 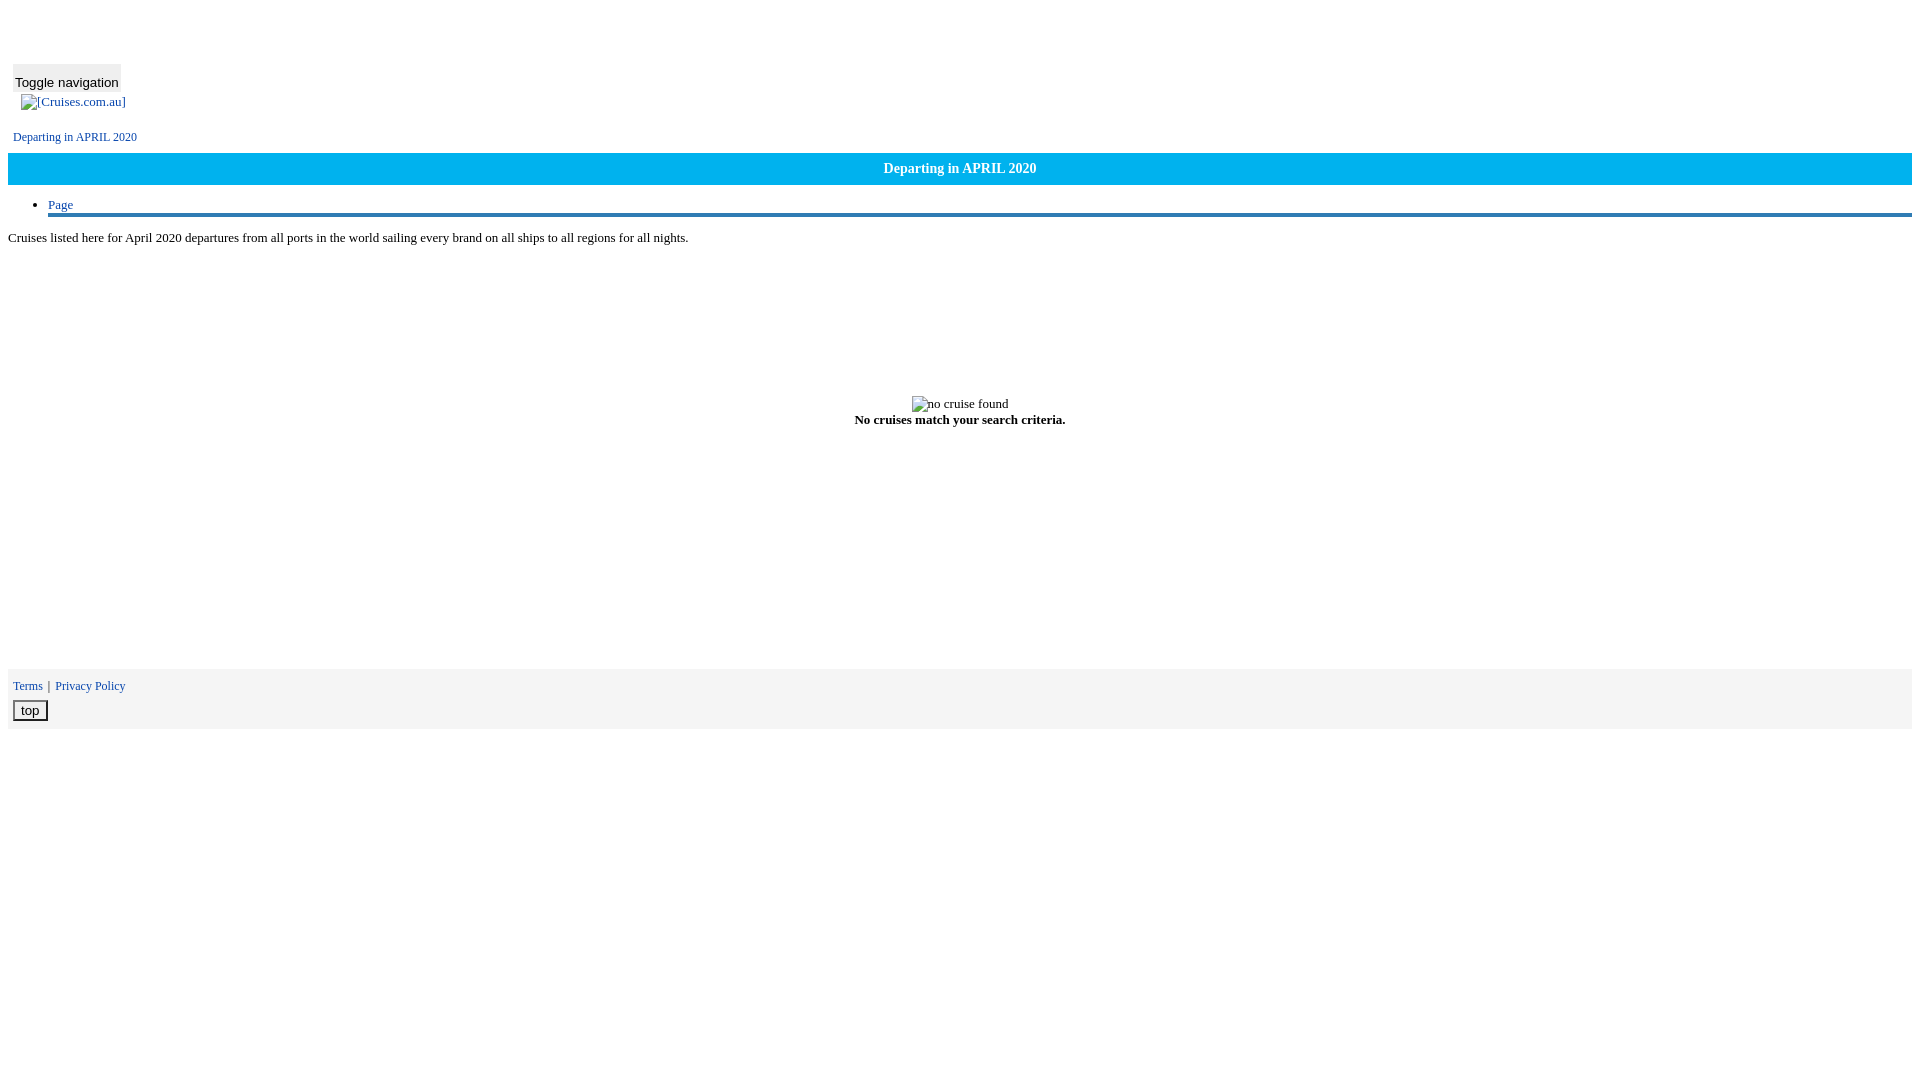 What do you see at coordinates (60, 204) in the screenshot?
I see `Page` at bounding box center [60, 204].